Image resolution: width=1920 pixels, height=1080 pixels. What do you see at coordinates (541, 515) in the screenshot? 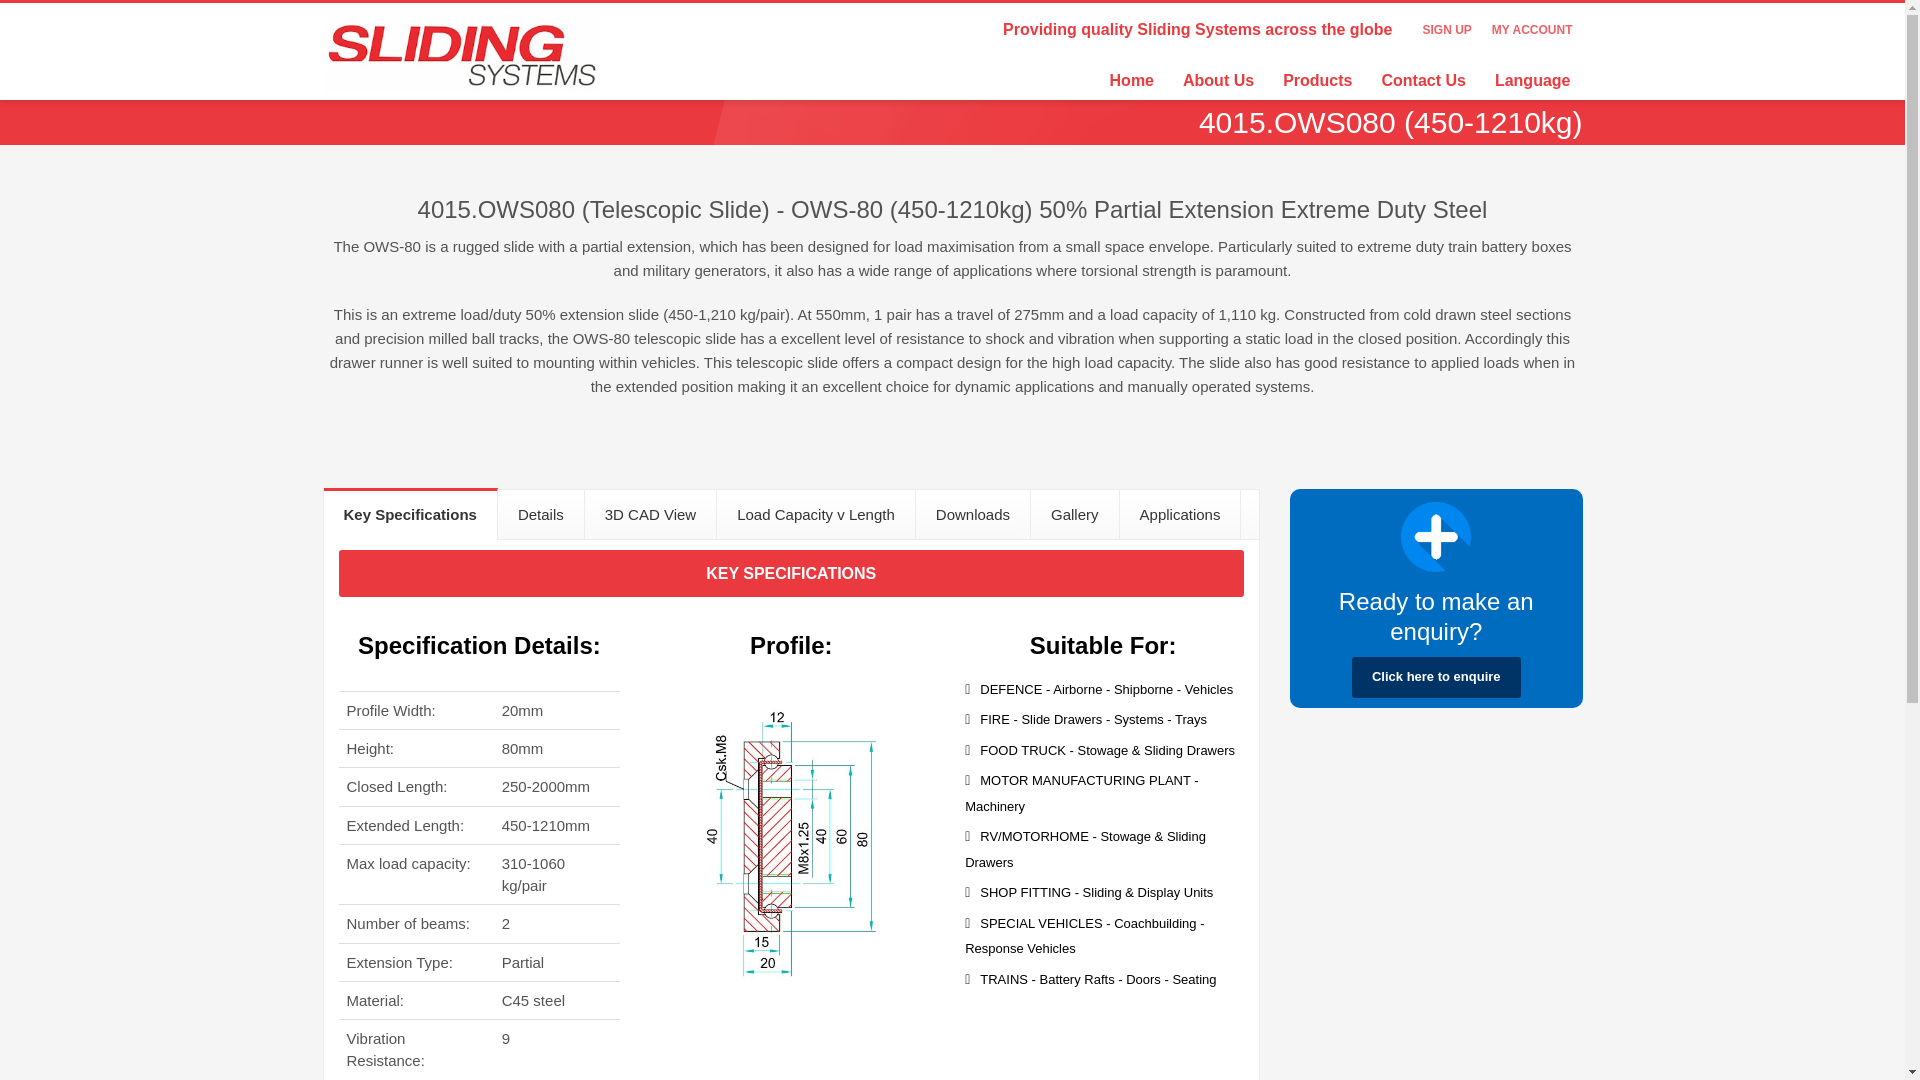
I see `Details` at bounding box center [541, 515].